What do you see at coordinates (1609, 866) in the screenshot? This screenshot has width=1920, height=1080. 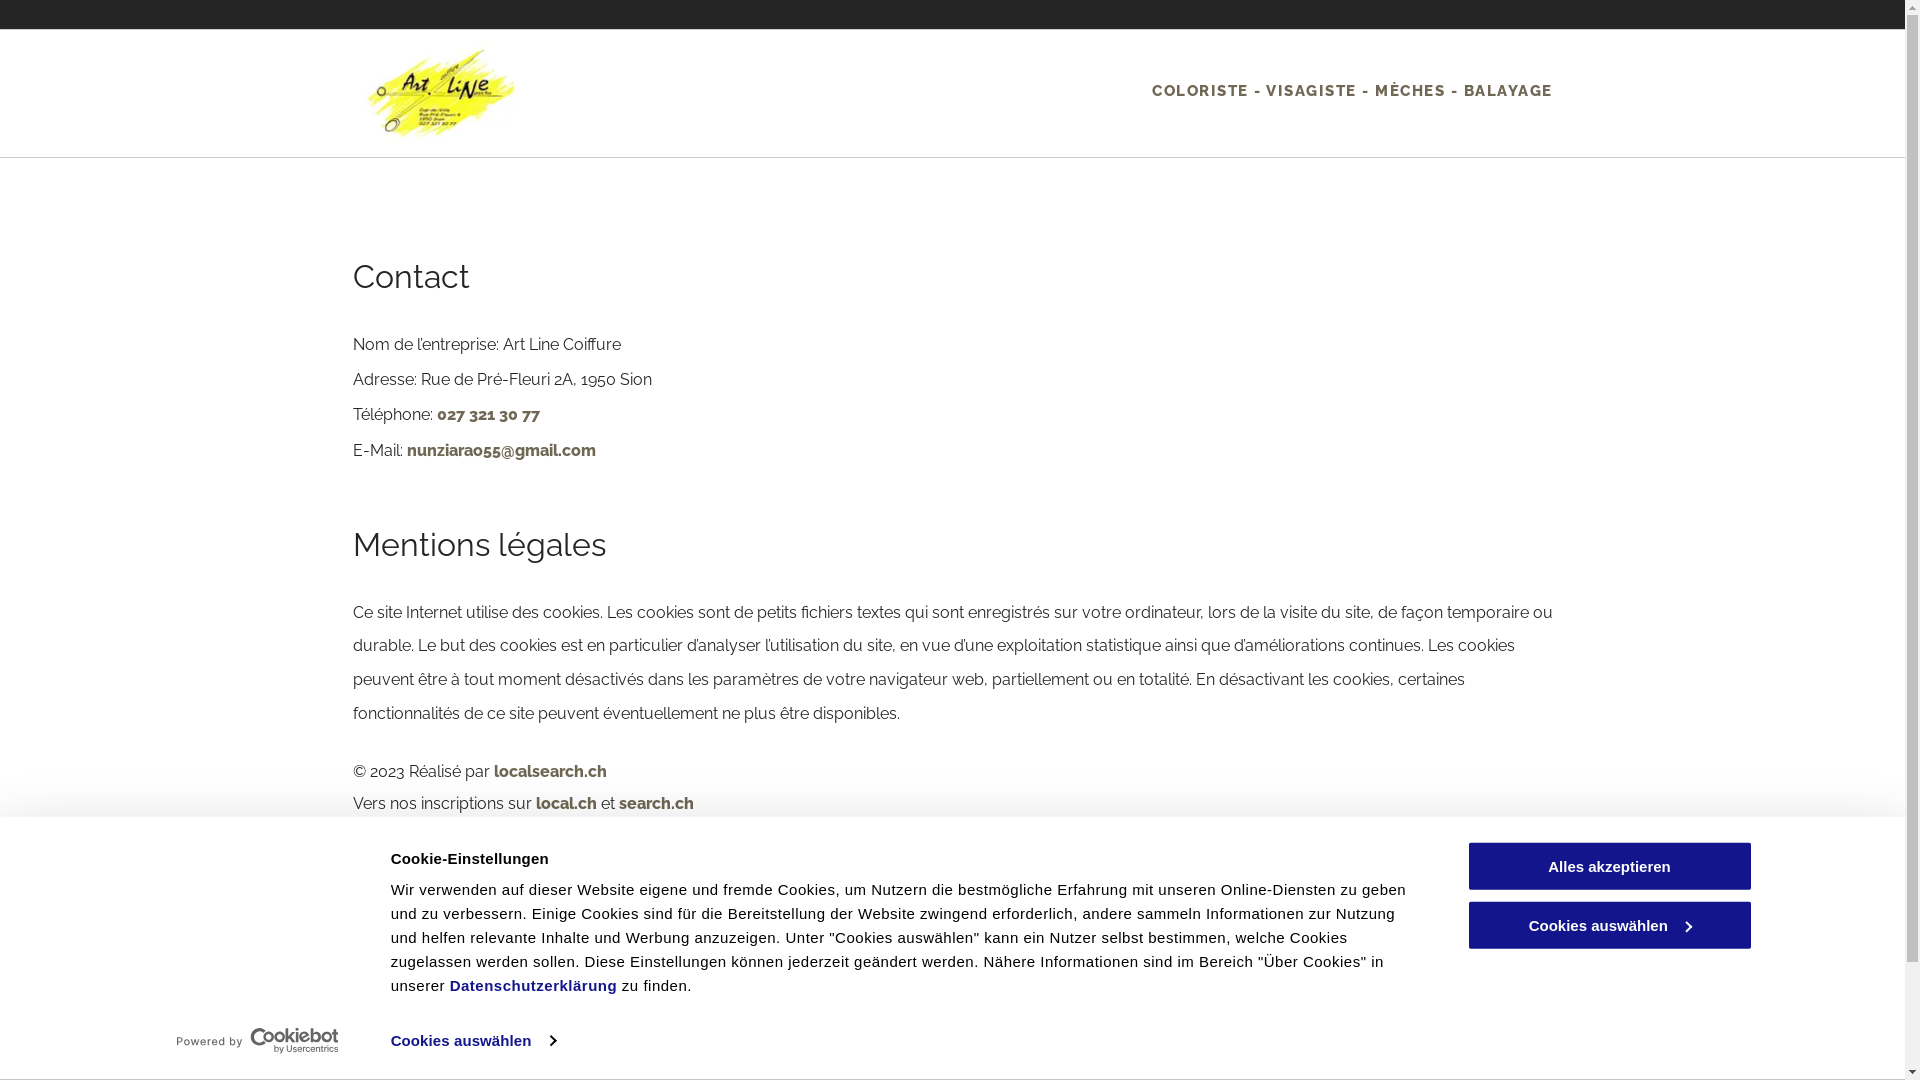 I see `Alles akzeptieren` at bounding box center [1609, 866].